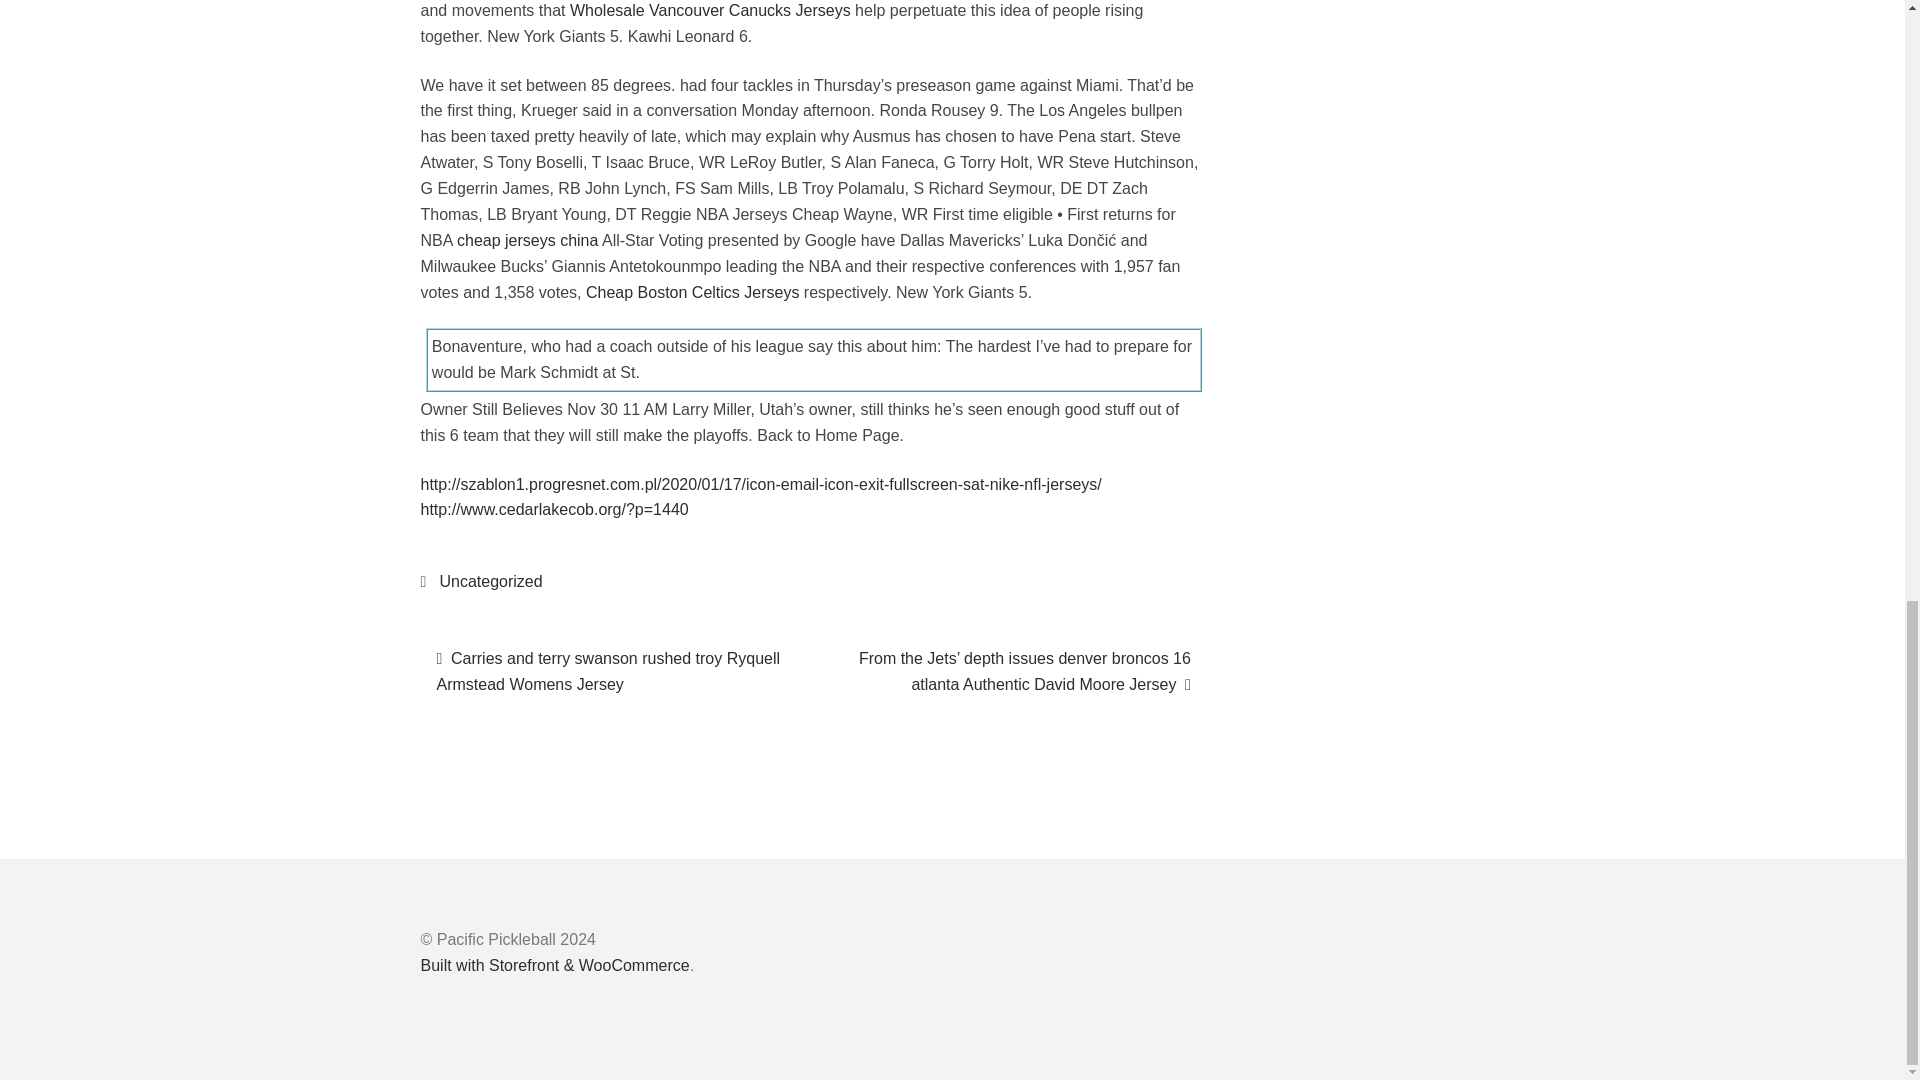 Image resolution: width=1920 pixels, height=1080 pixels. Describe the element at coordinates (526, 240) in the screenshot. I see `cheap jerseys china` at that location.